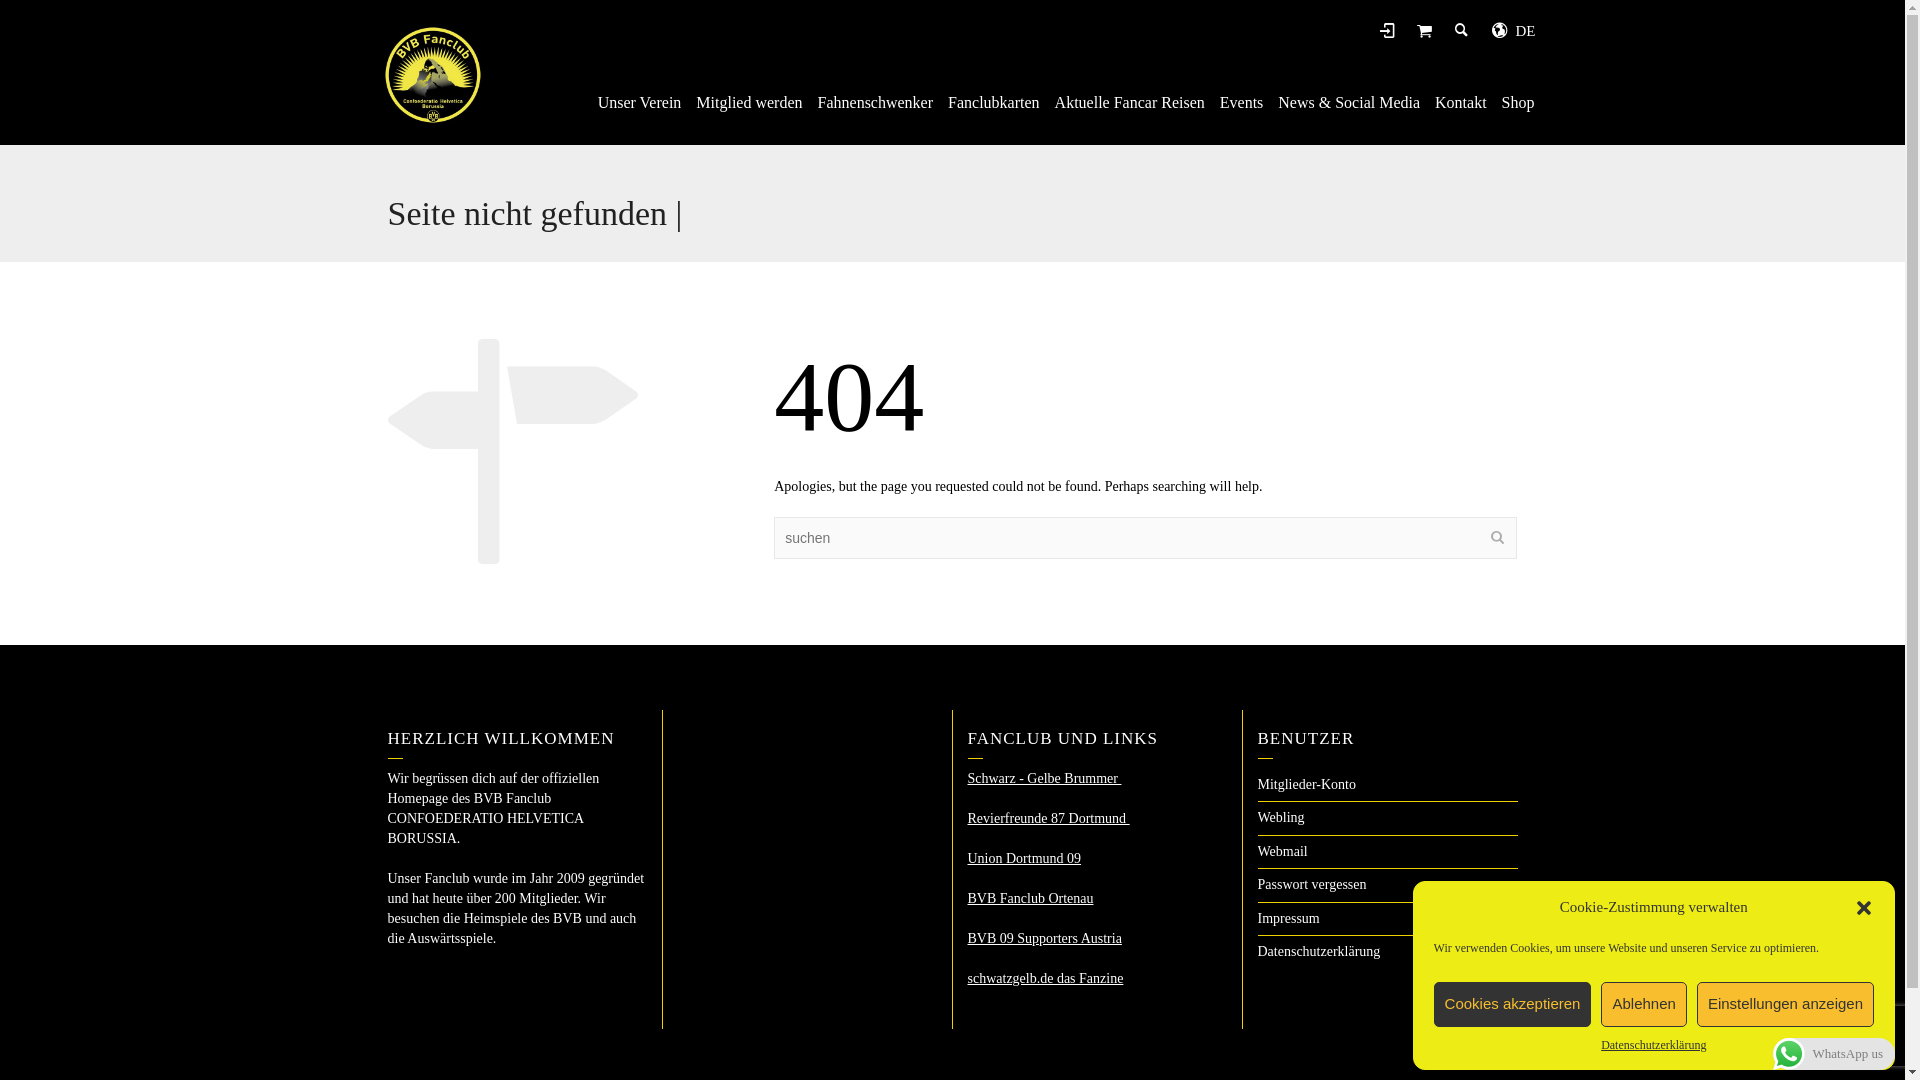  I want to click on Webling, so click(1282, 818).